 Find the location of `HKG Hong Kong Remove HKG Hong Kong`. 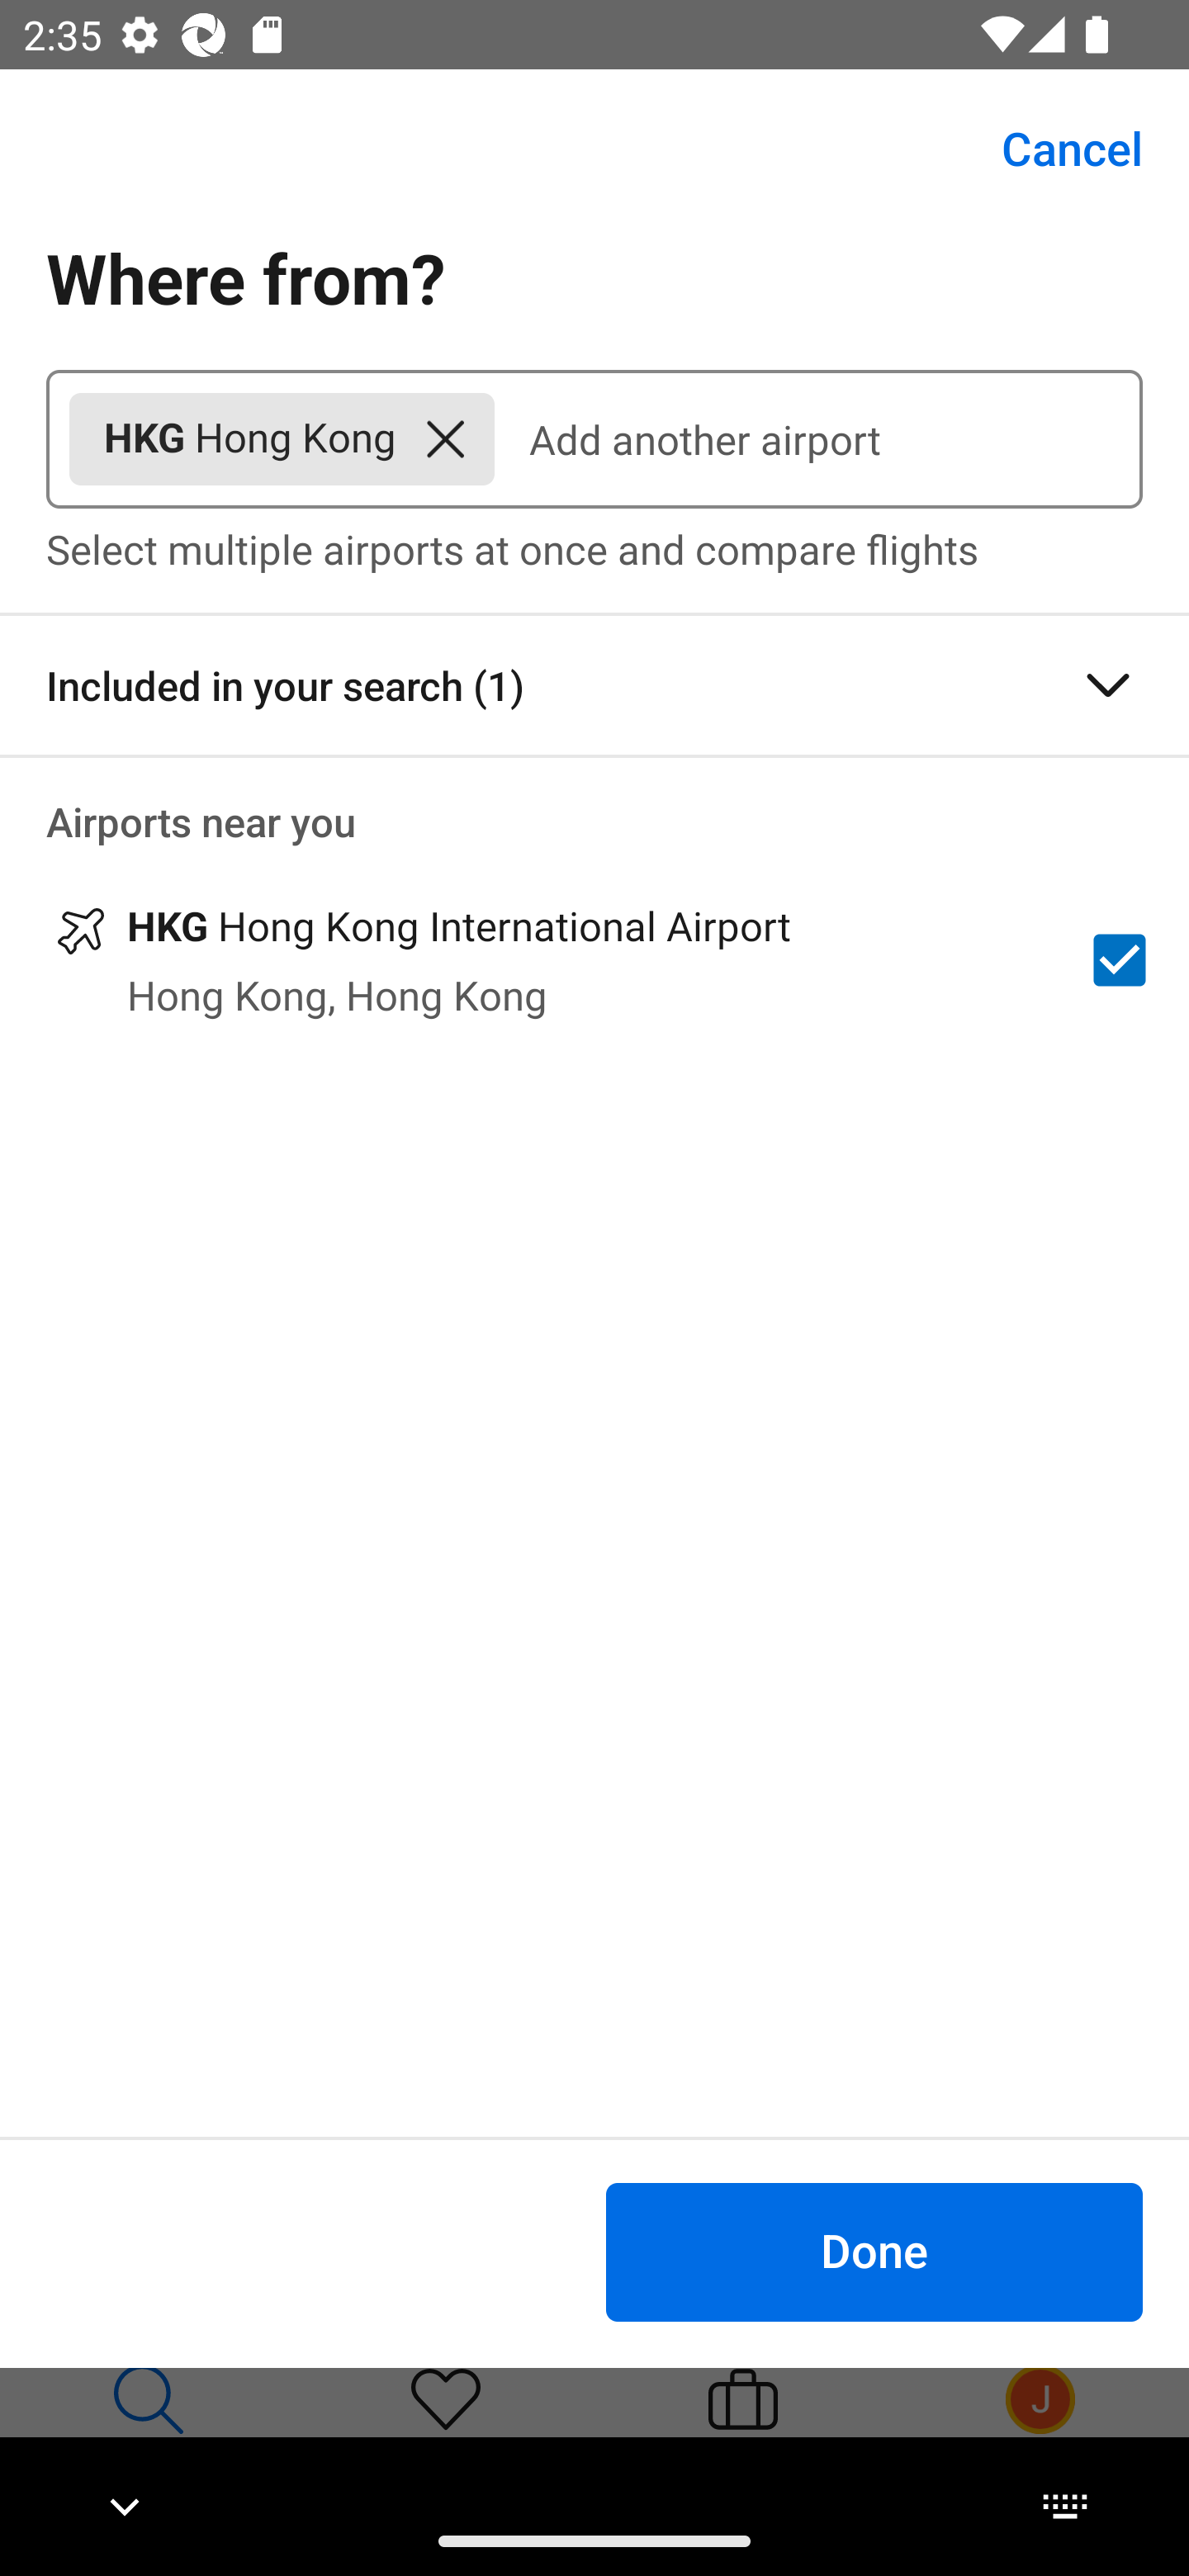

HKG Hong Kong Remove HKG Hong Kong is located at coordinates (282, 439).